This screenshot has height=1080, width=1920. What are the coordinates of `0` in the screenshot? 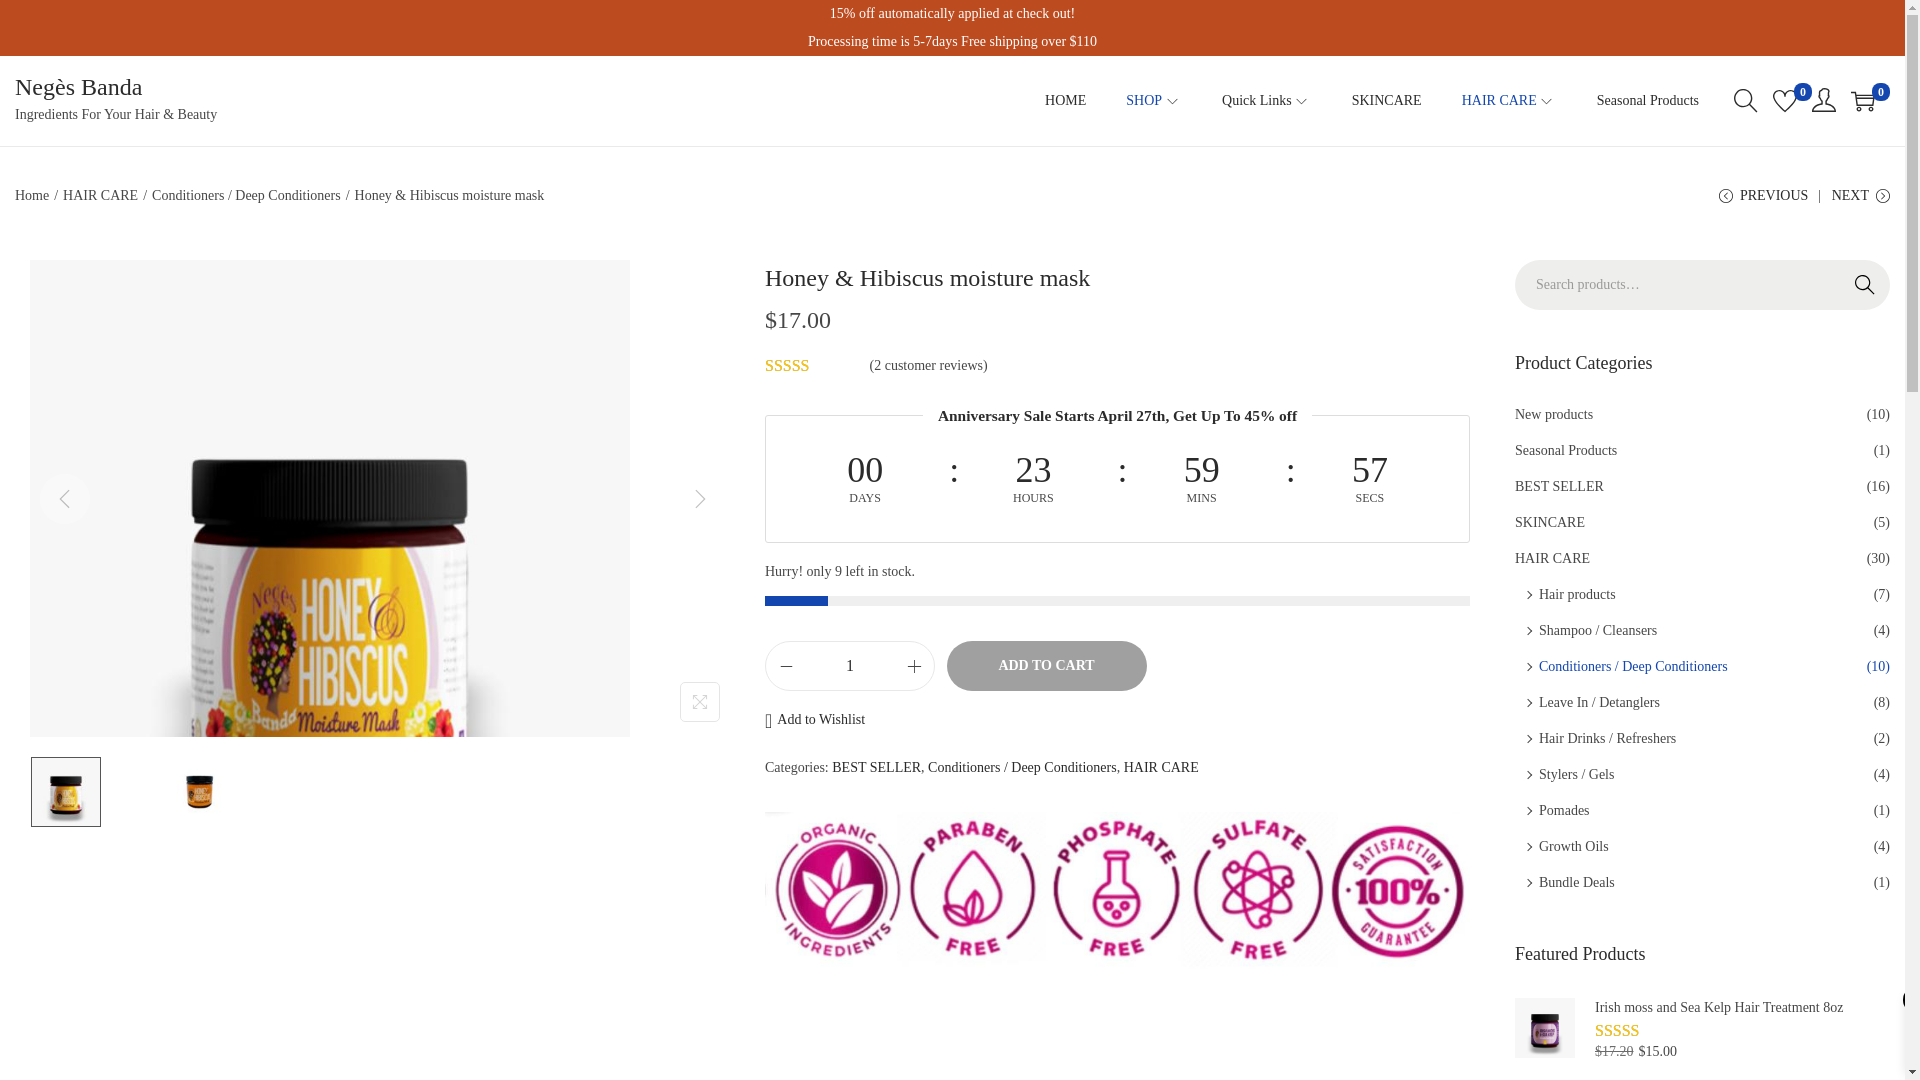 It's located at (1862, 100).